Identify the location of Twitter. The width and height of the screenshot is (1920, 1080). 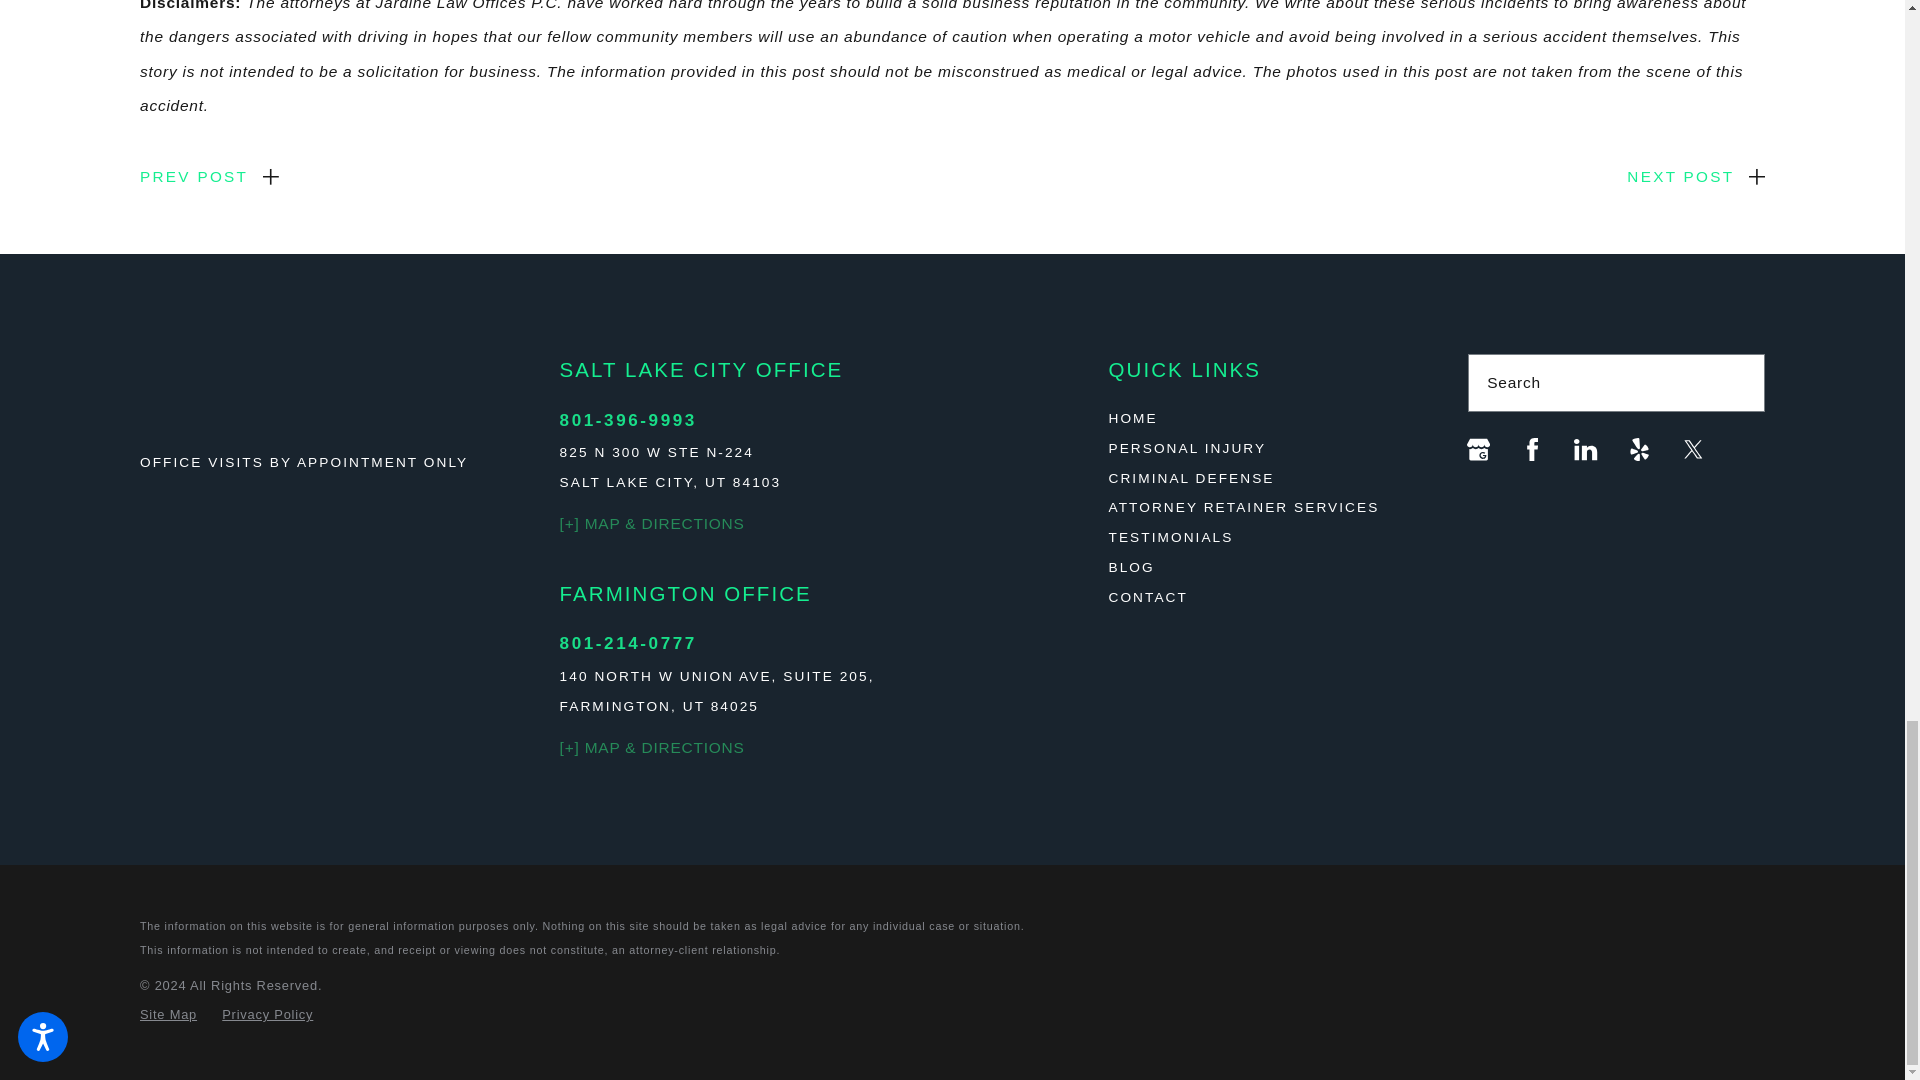
(1692, 450).